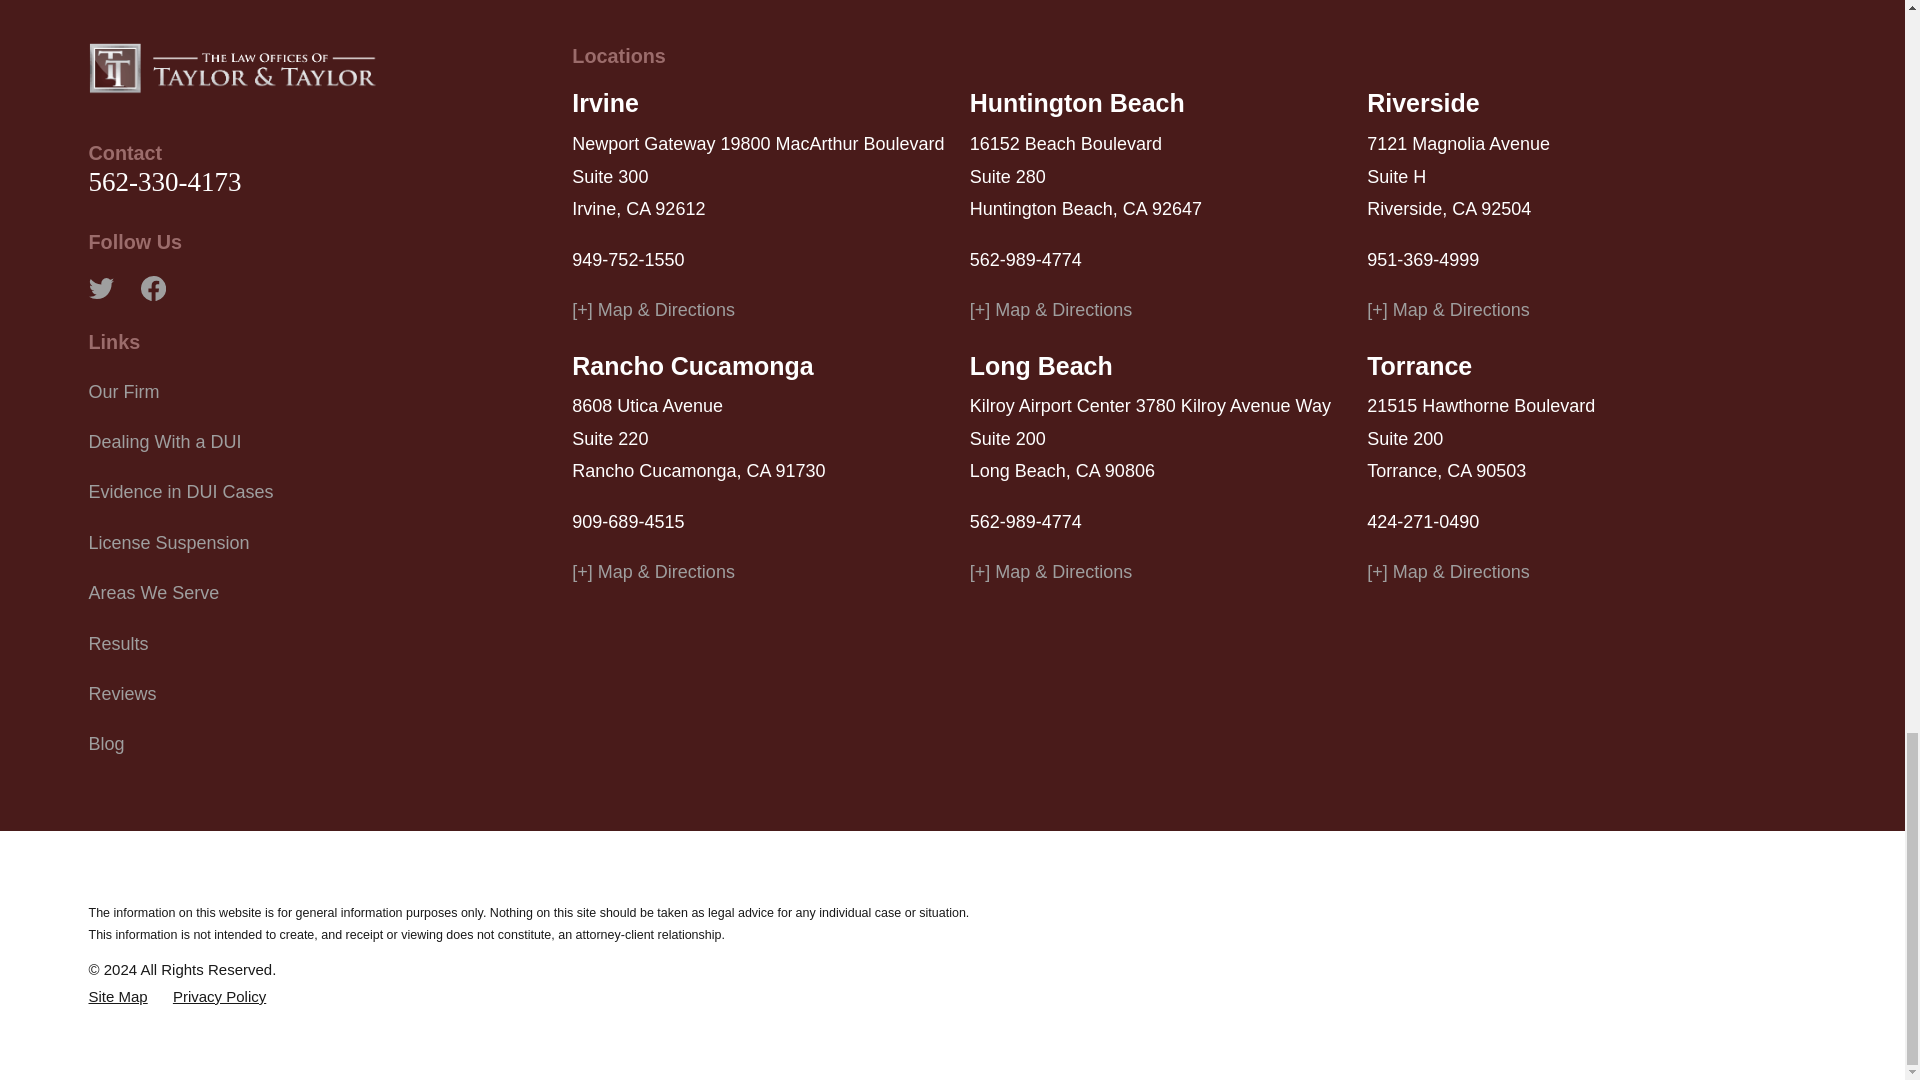 This screenshot has width=1920, height=1080. I want to click on Twitter, so click(100, 288).